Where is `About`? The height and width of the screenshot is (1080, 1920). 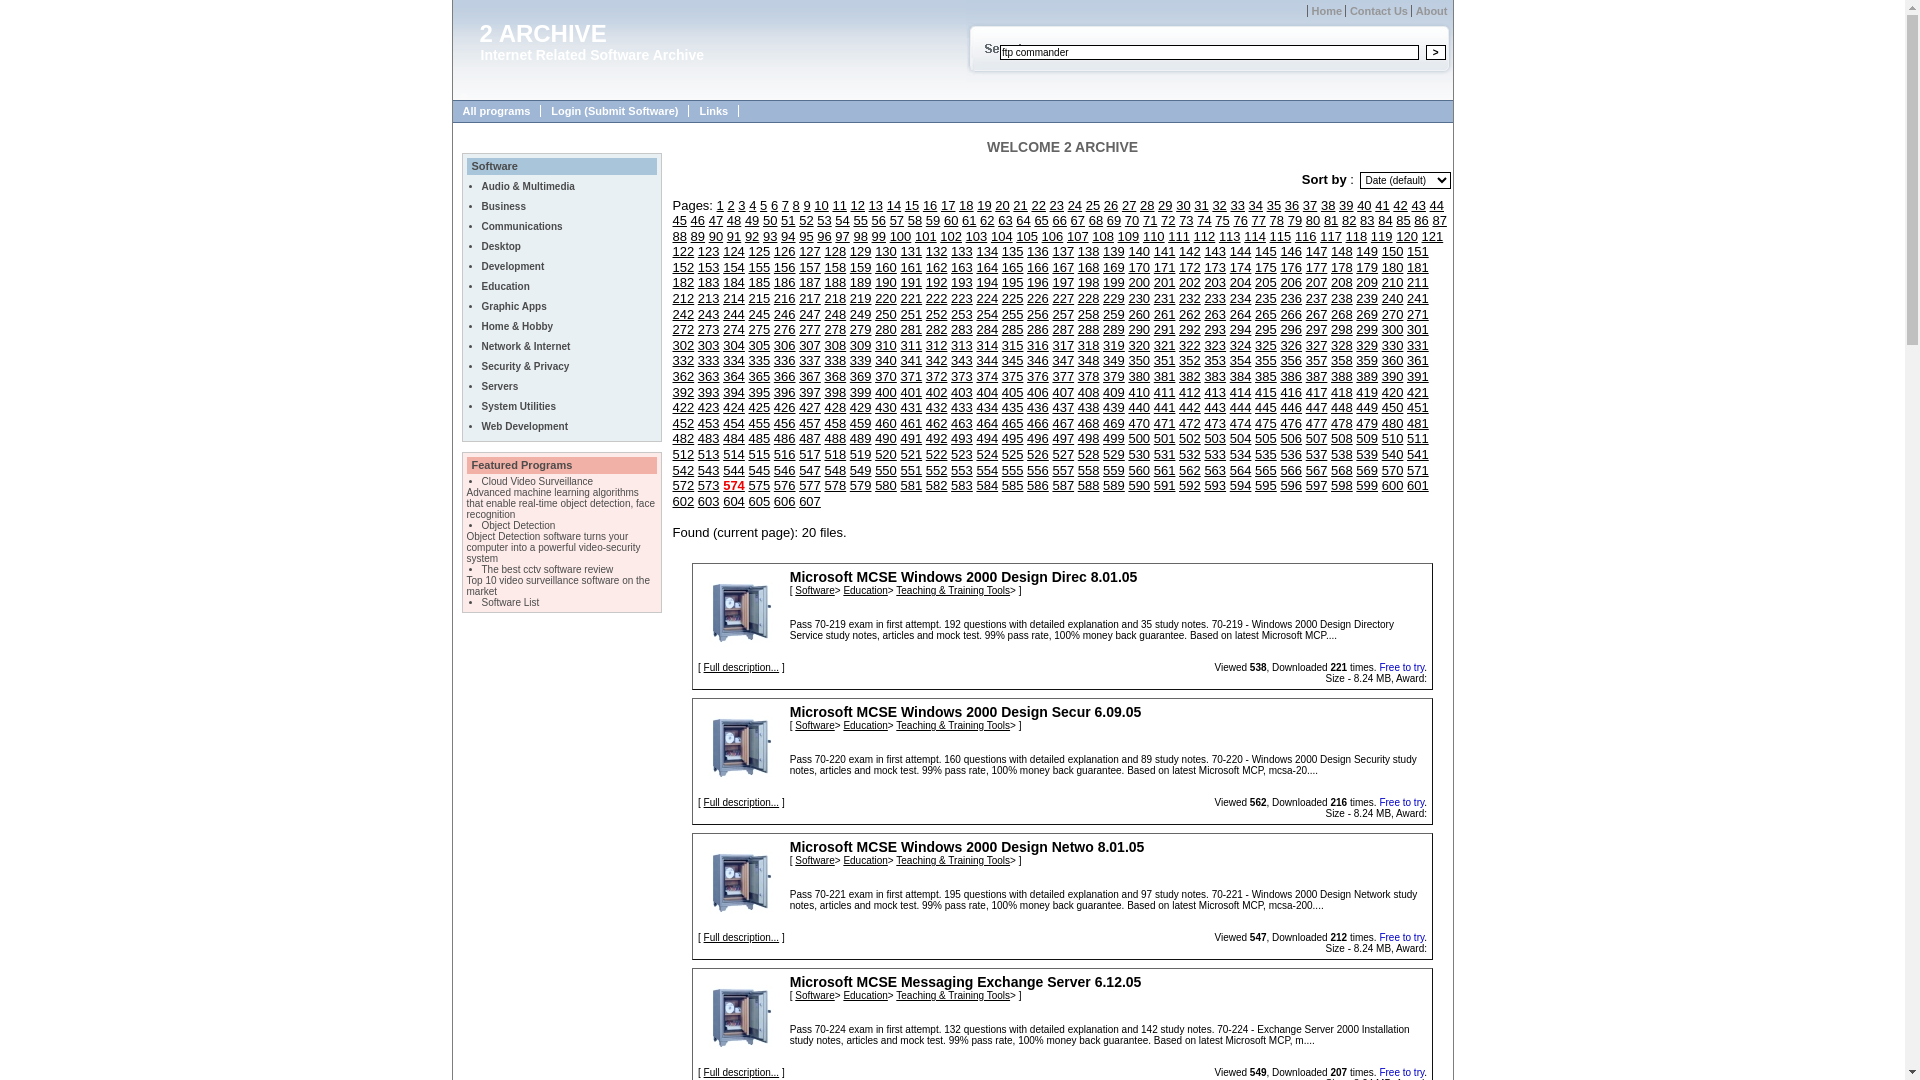
About is located at coordinates (1430, 11).